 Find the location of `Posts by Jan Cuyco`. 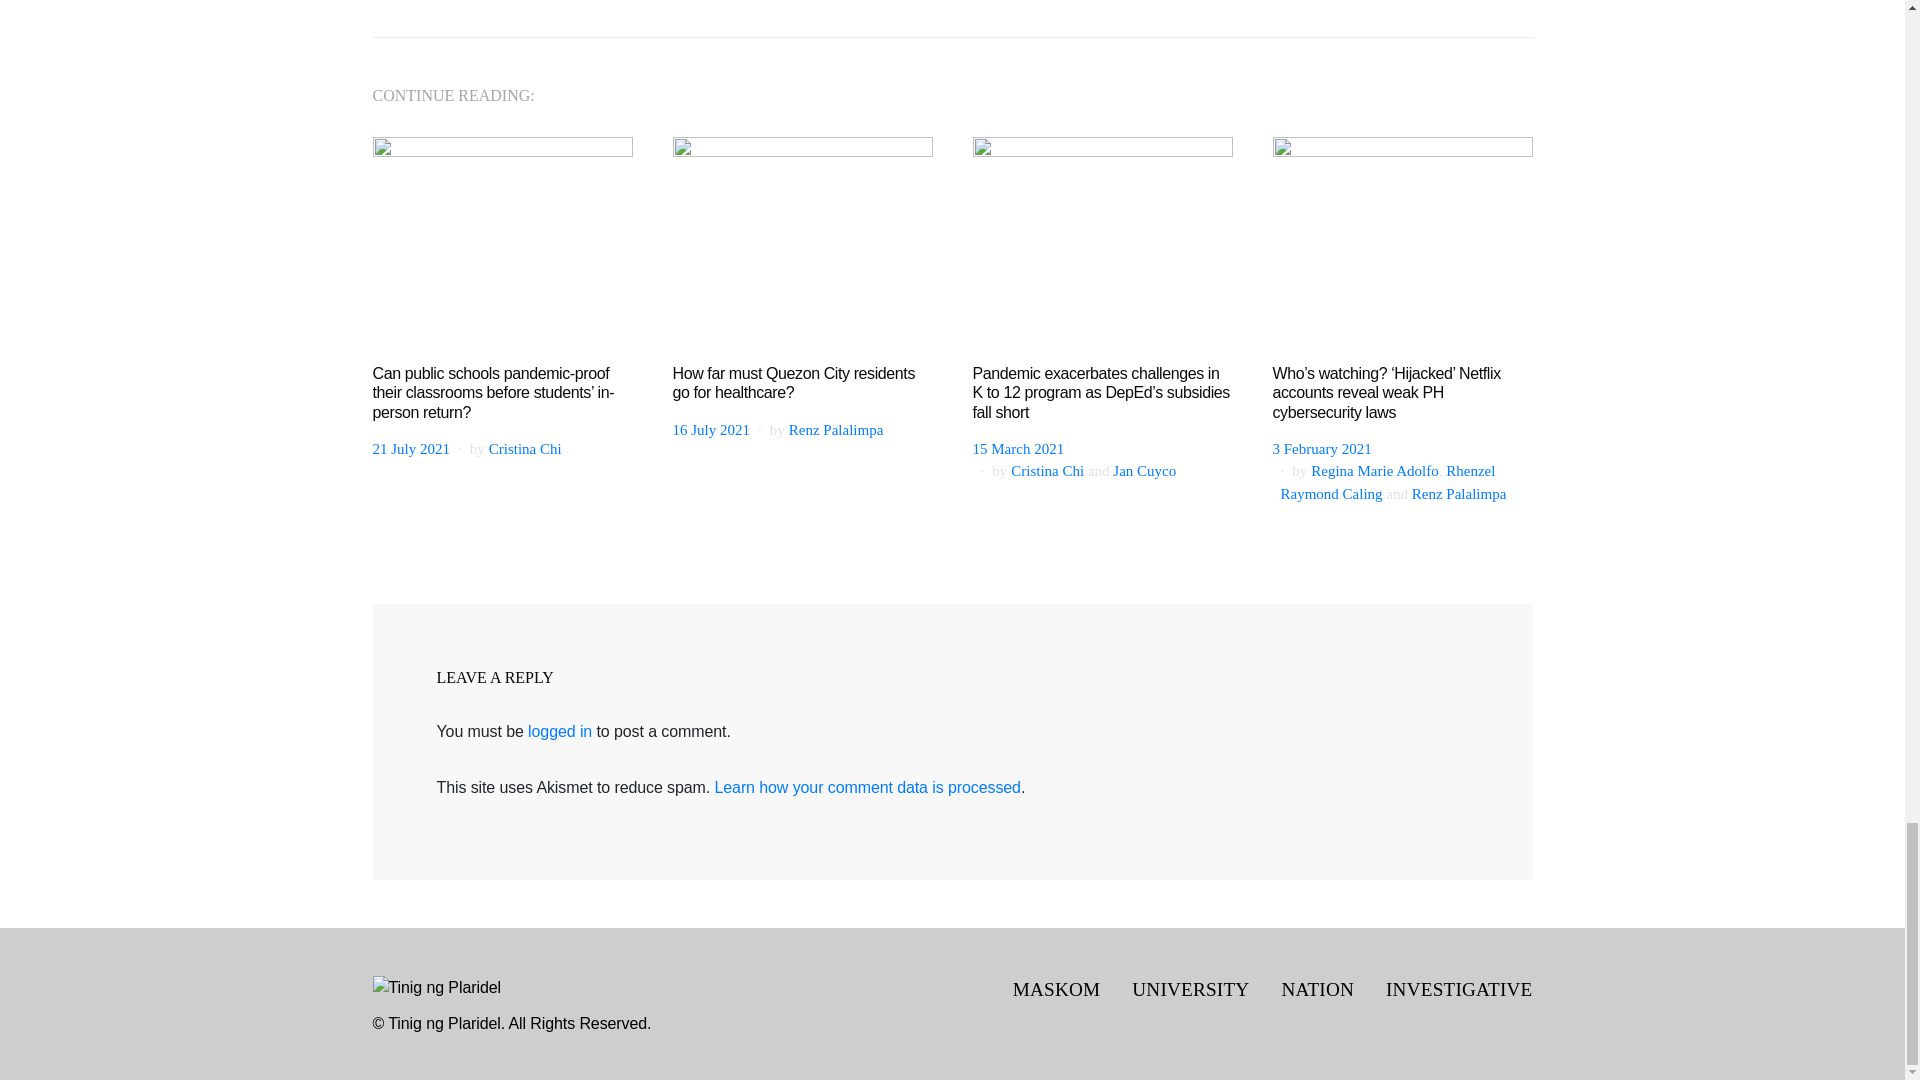

Posts by Jan Cuyco is located at coordinates (1144, 471).